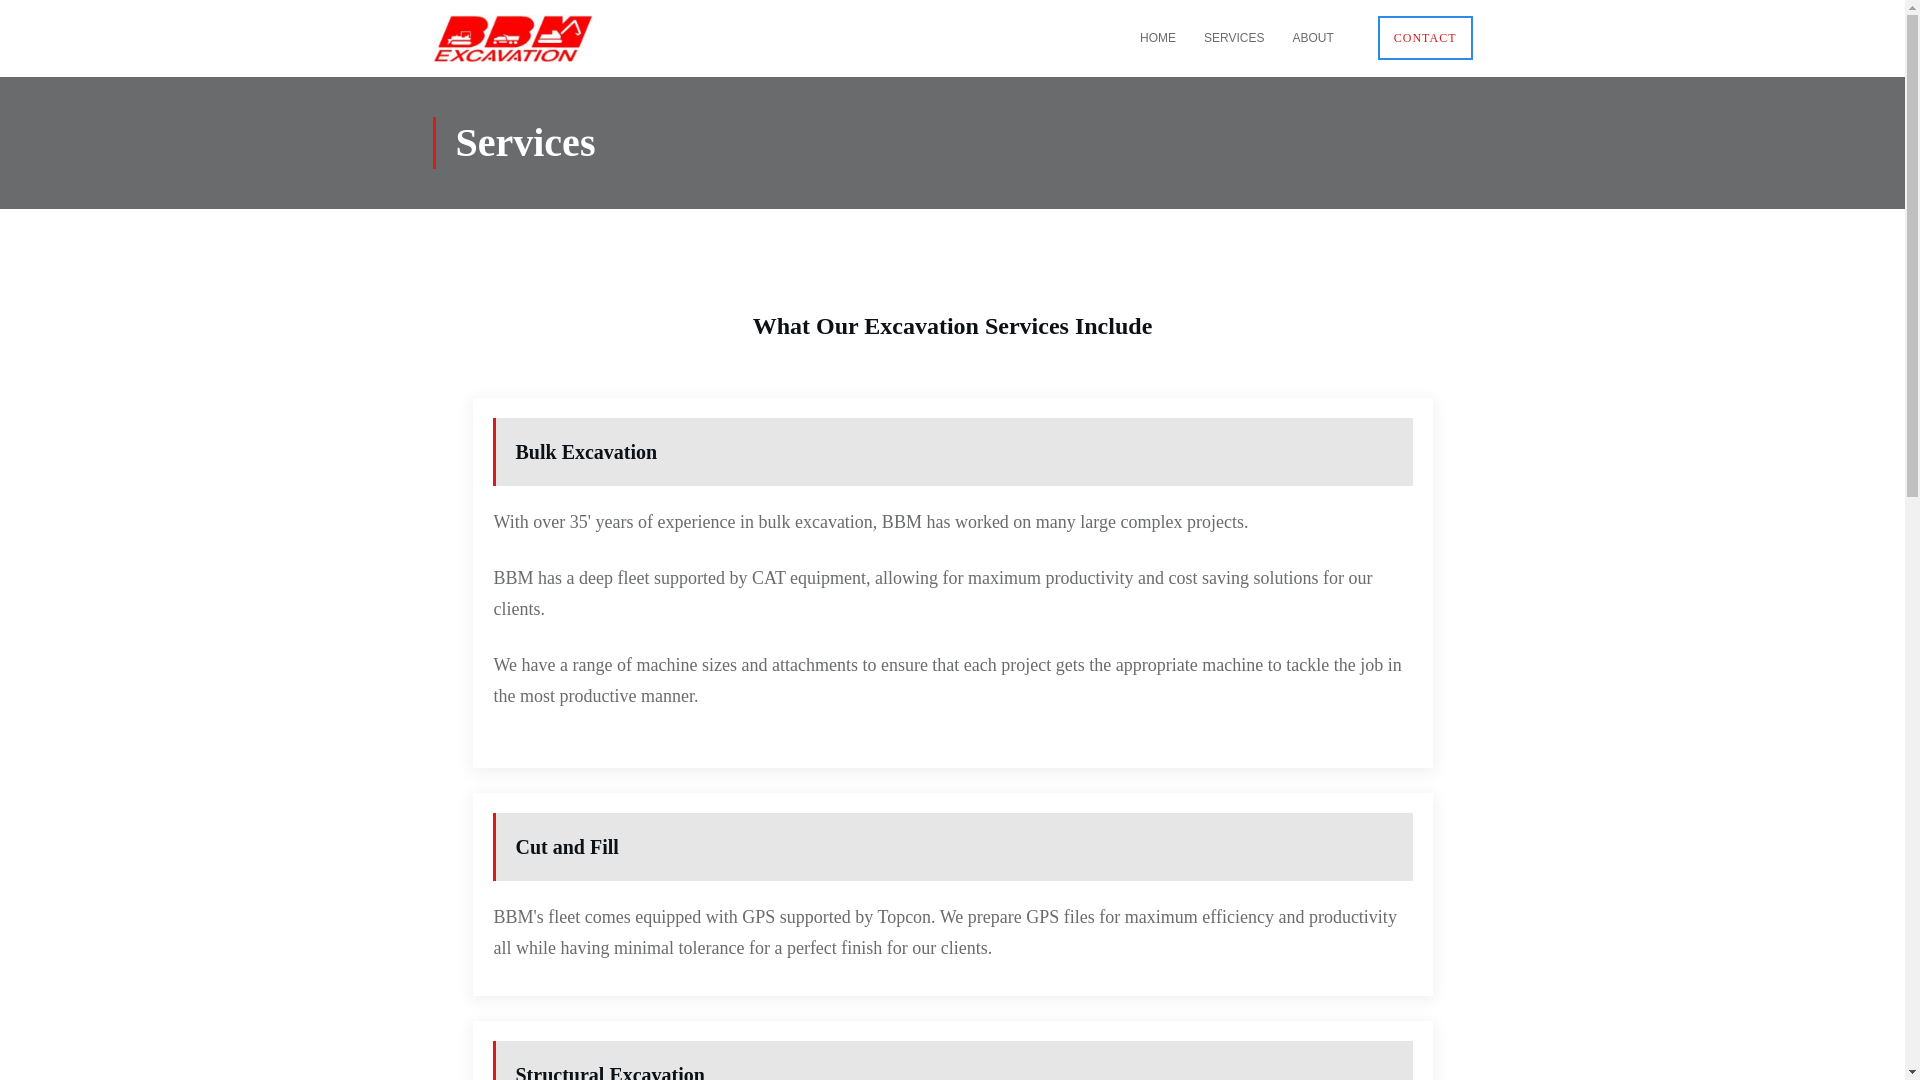  Describe the element at coordinates (1312, 37) in the screenshot. I see `ABOUT` at that location.